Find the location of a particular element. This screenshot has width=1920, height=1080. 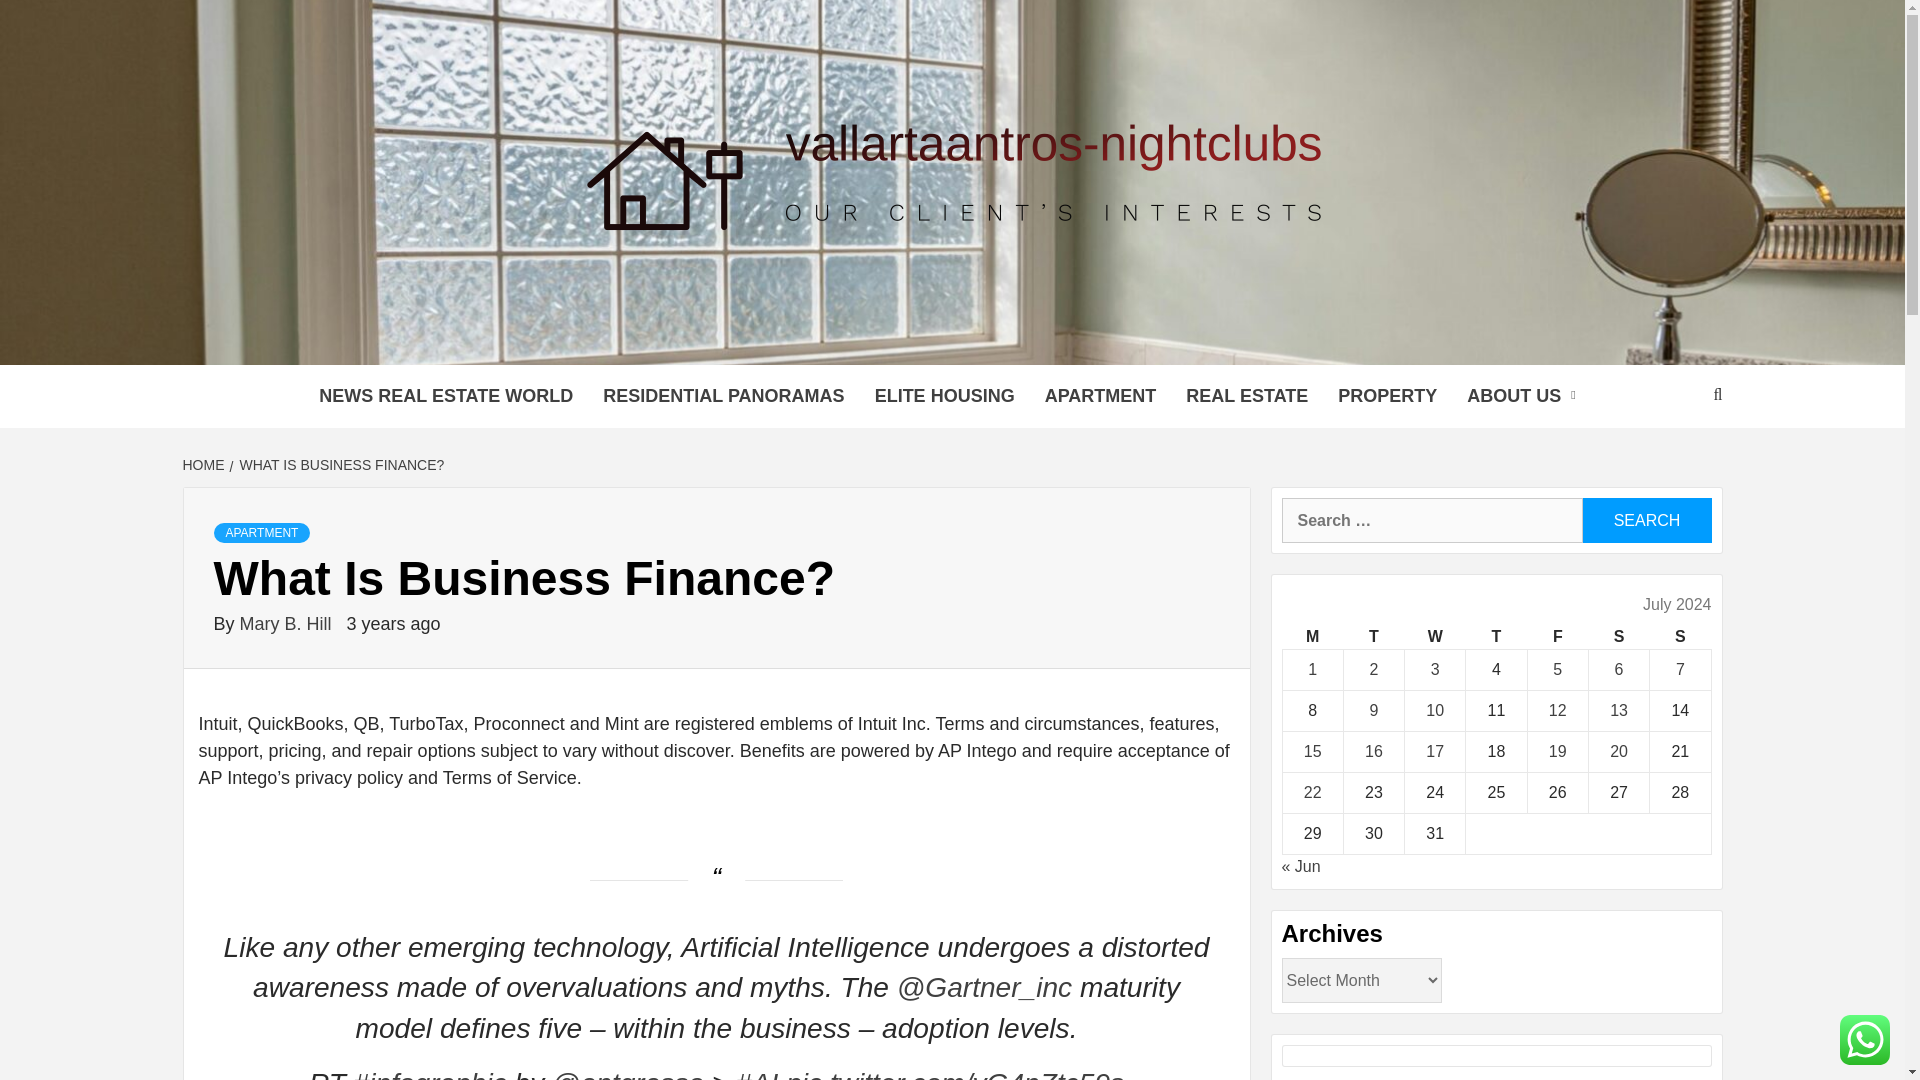

REAL ESTATE is located at coordinates (1246, 396).